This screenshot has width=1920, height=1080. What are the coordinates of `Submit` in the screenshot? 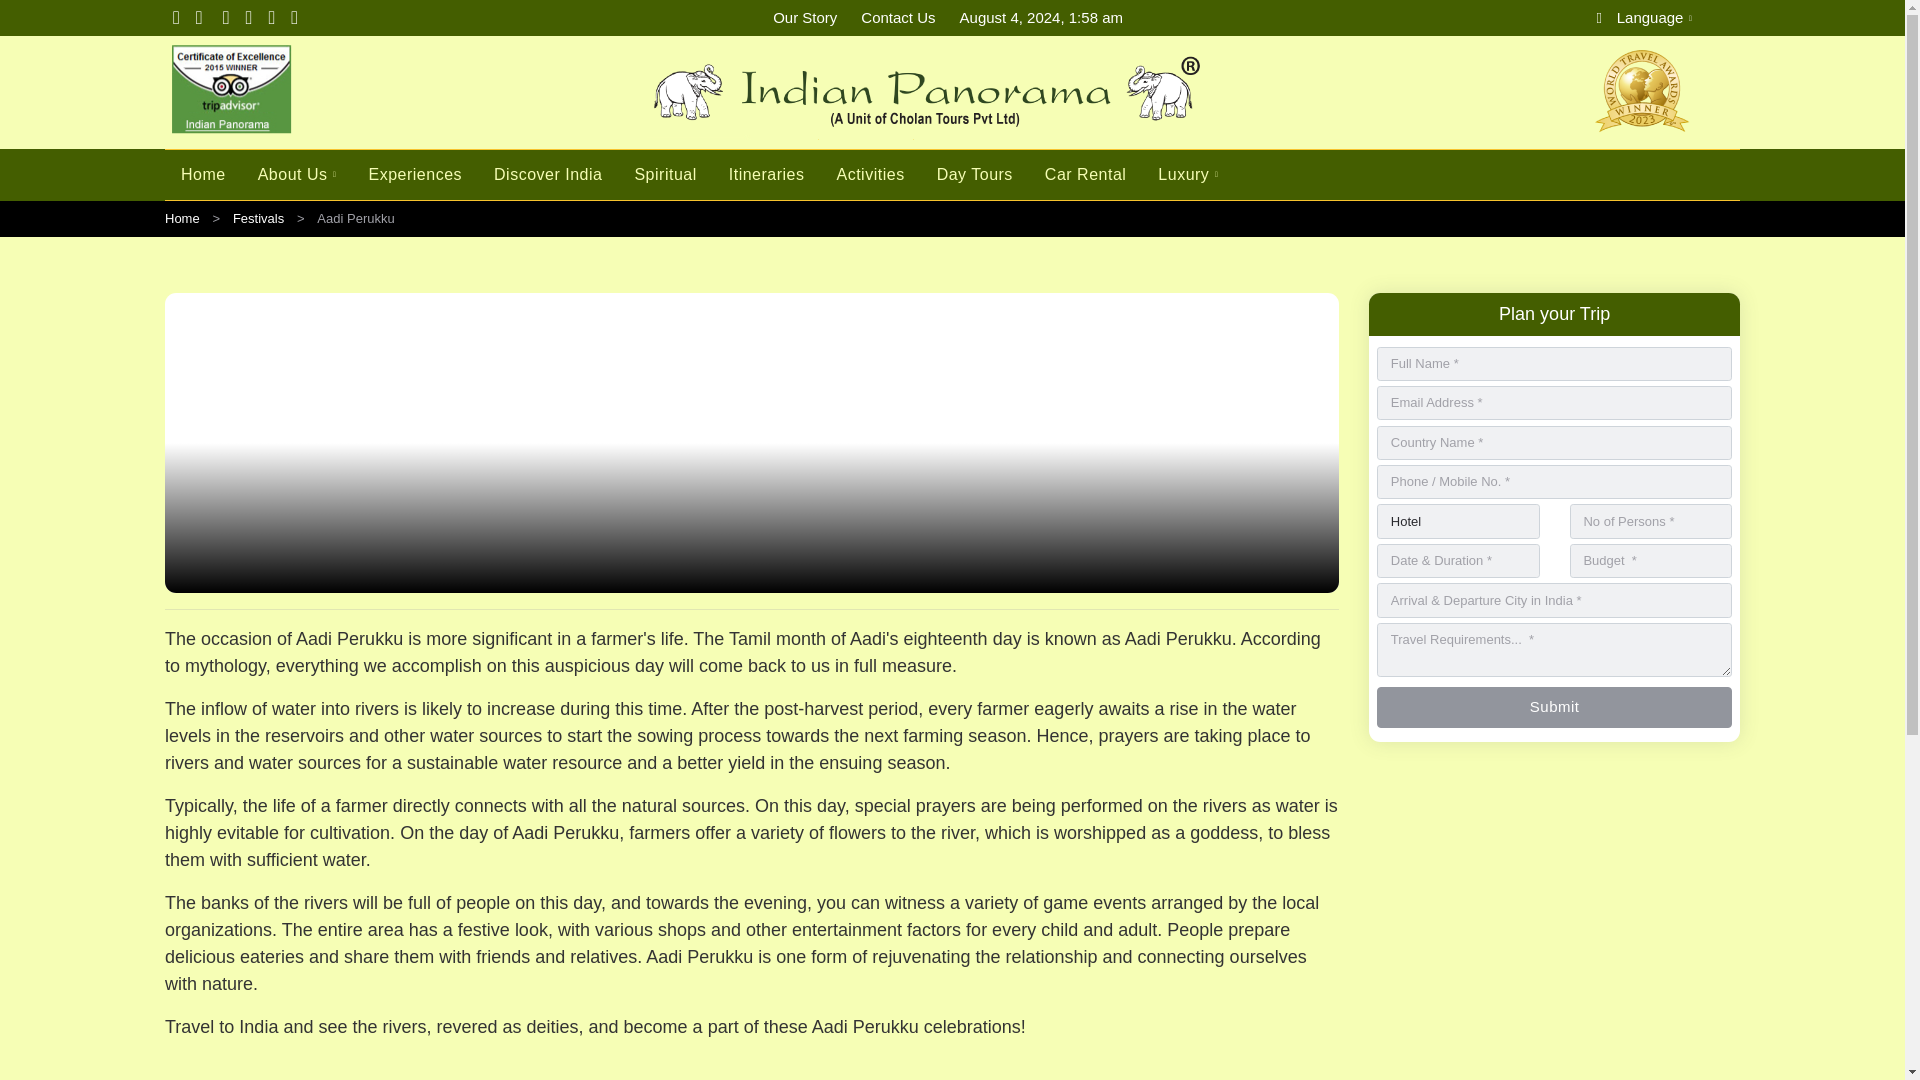 It's located at (1554, 706).